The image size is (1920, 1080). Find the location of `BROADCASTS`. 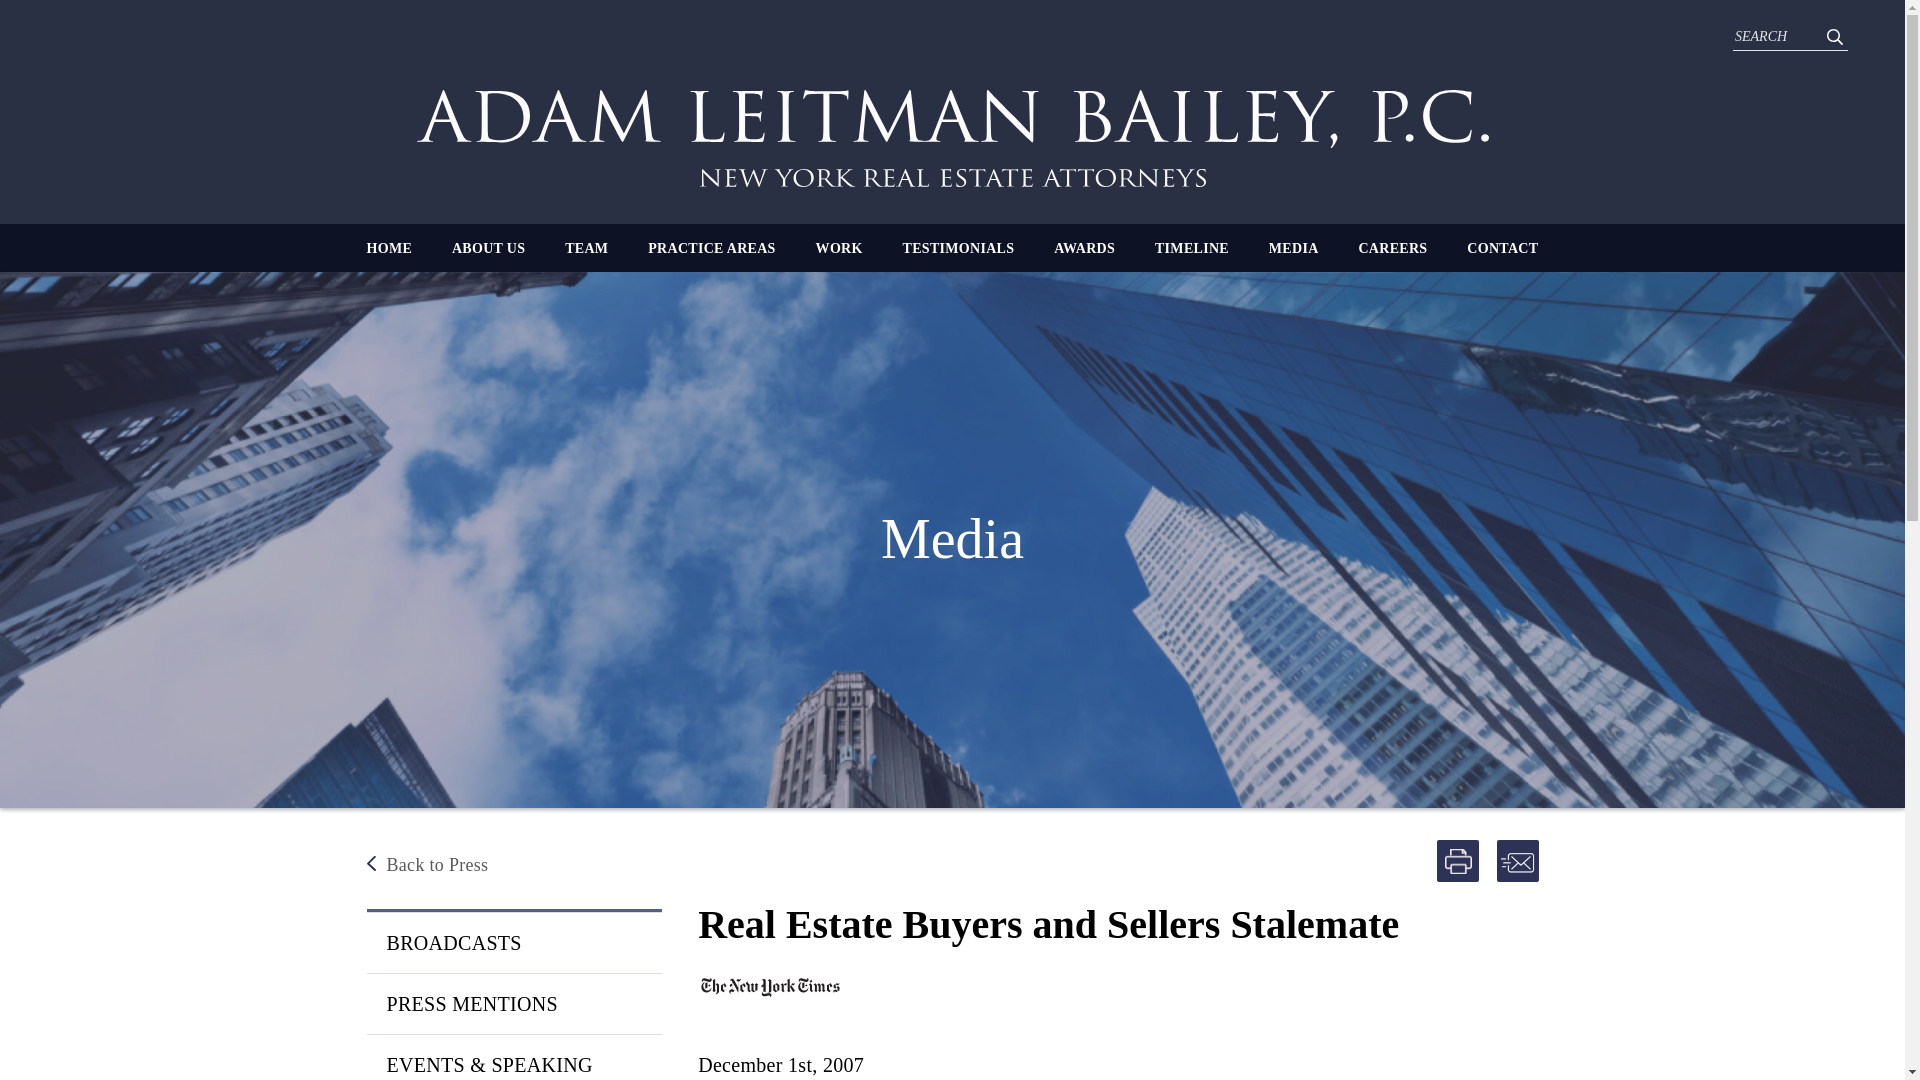

BROADCASTS is located at coordinates (513, 942).